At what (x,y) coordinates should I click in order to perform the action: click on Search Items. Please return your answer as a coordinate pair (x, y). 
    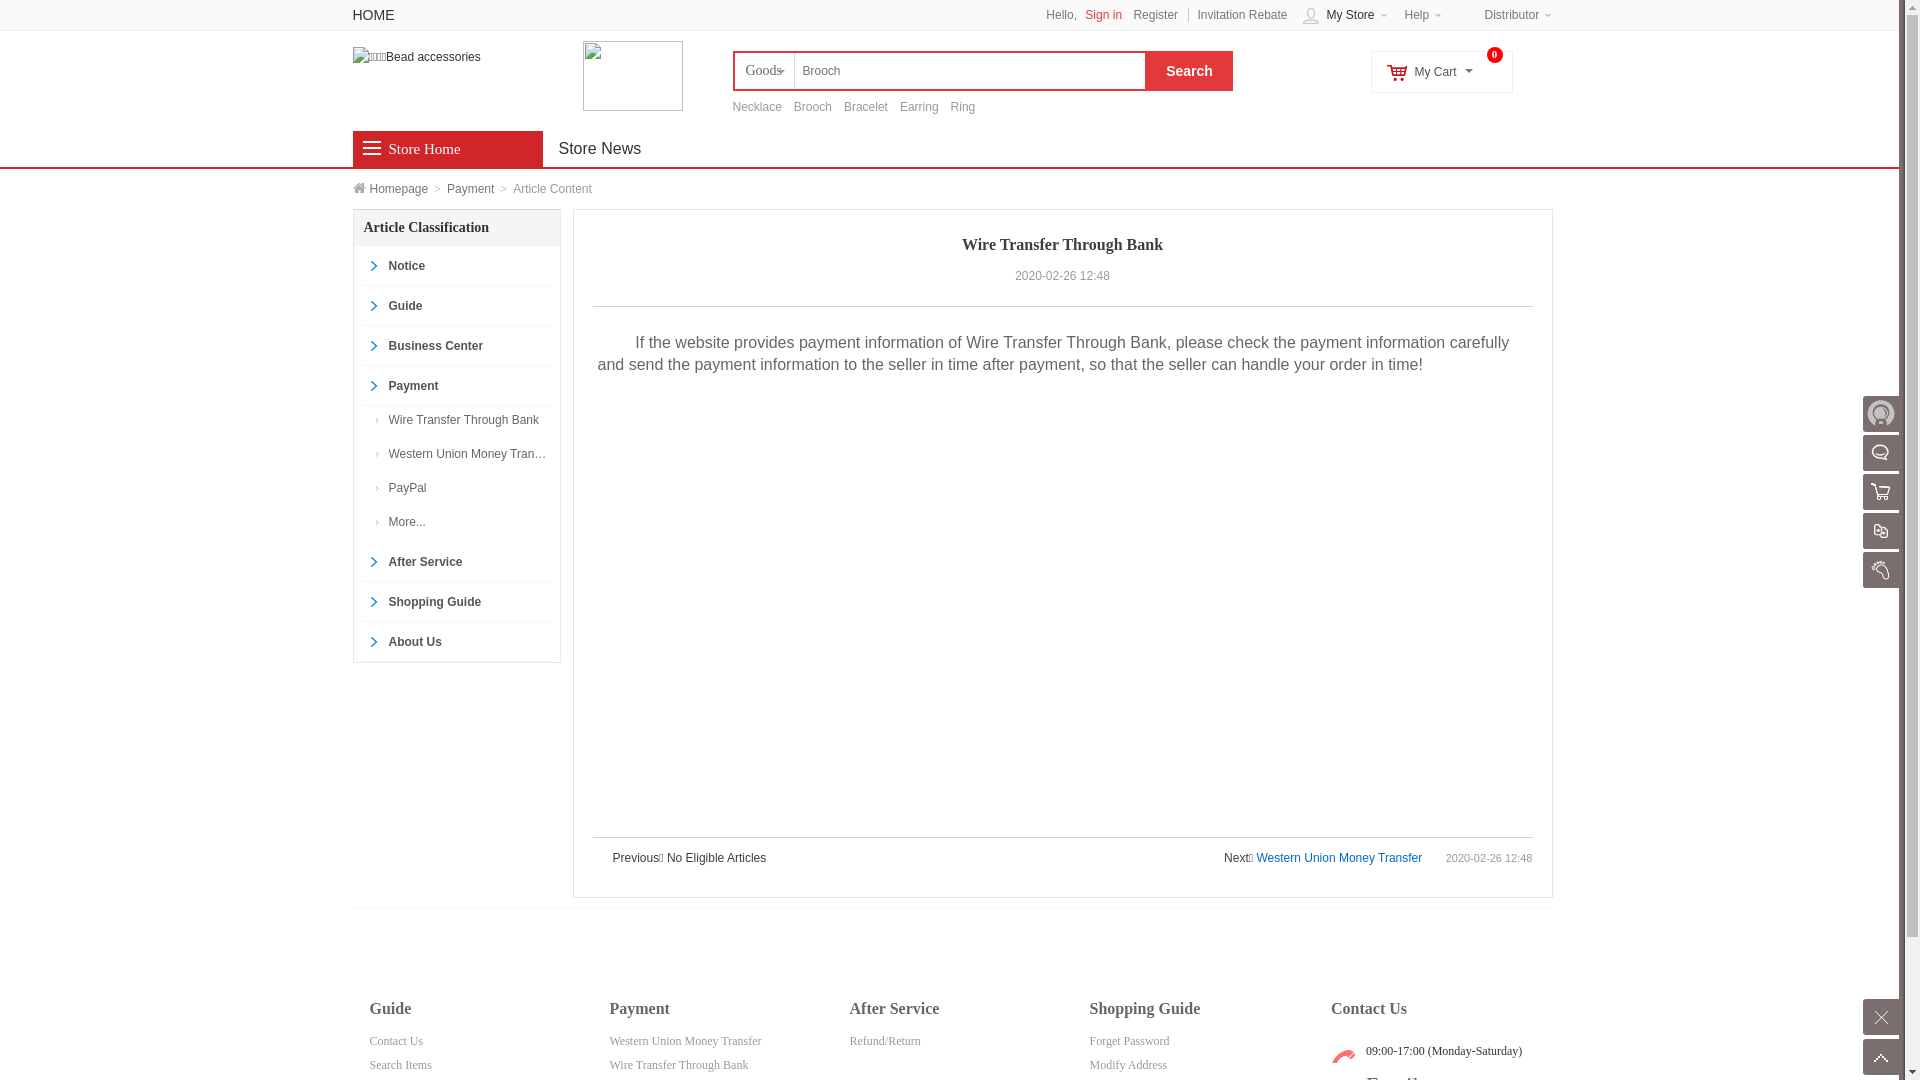
    Looking at the image, I should click on (401, 1065).